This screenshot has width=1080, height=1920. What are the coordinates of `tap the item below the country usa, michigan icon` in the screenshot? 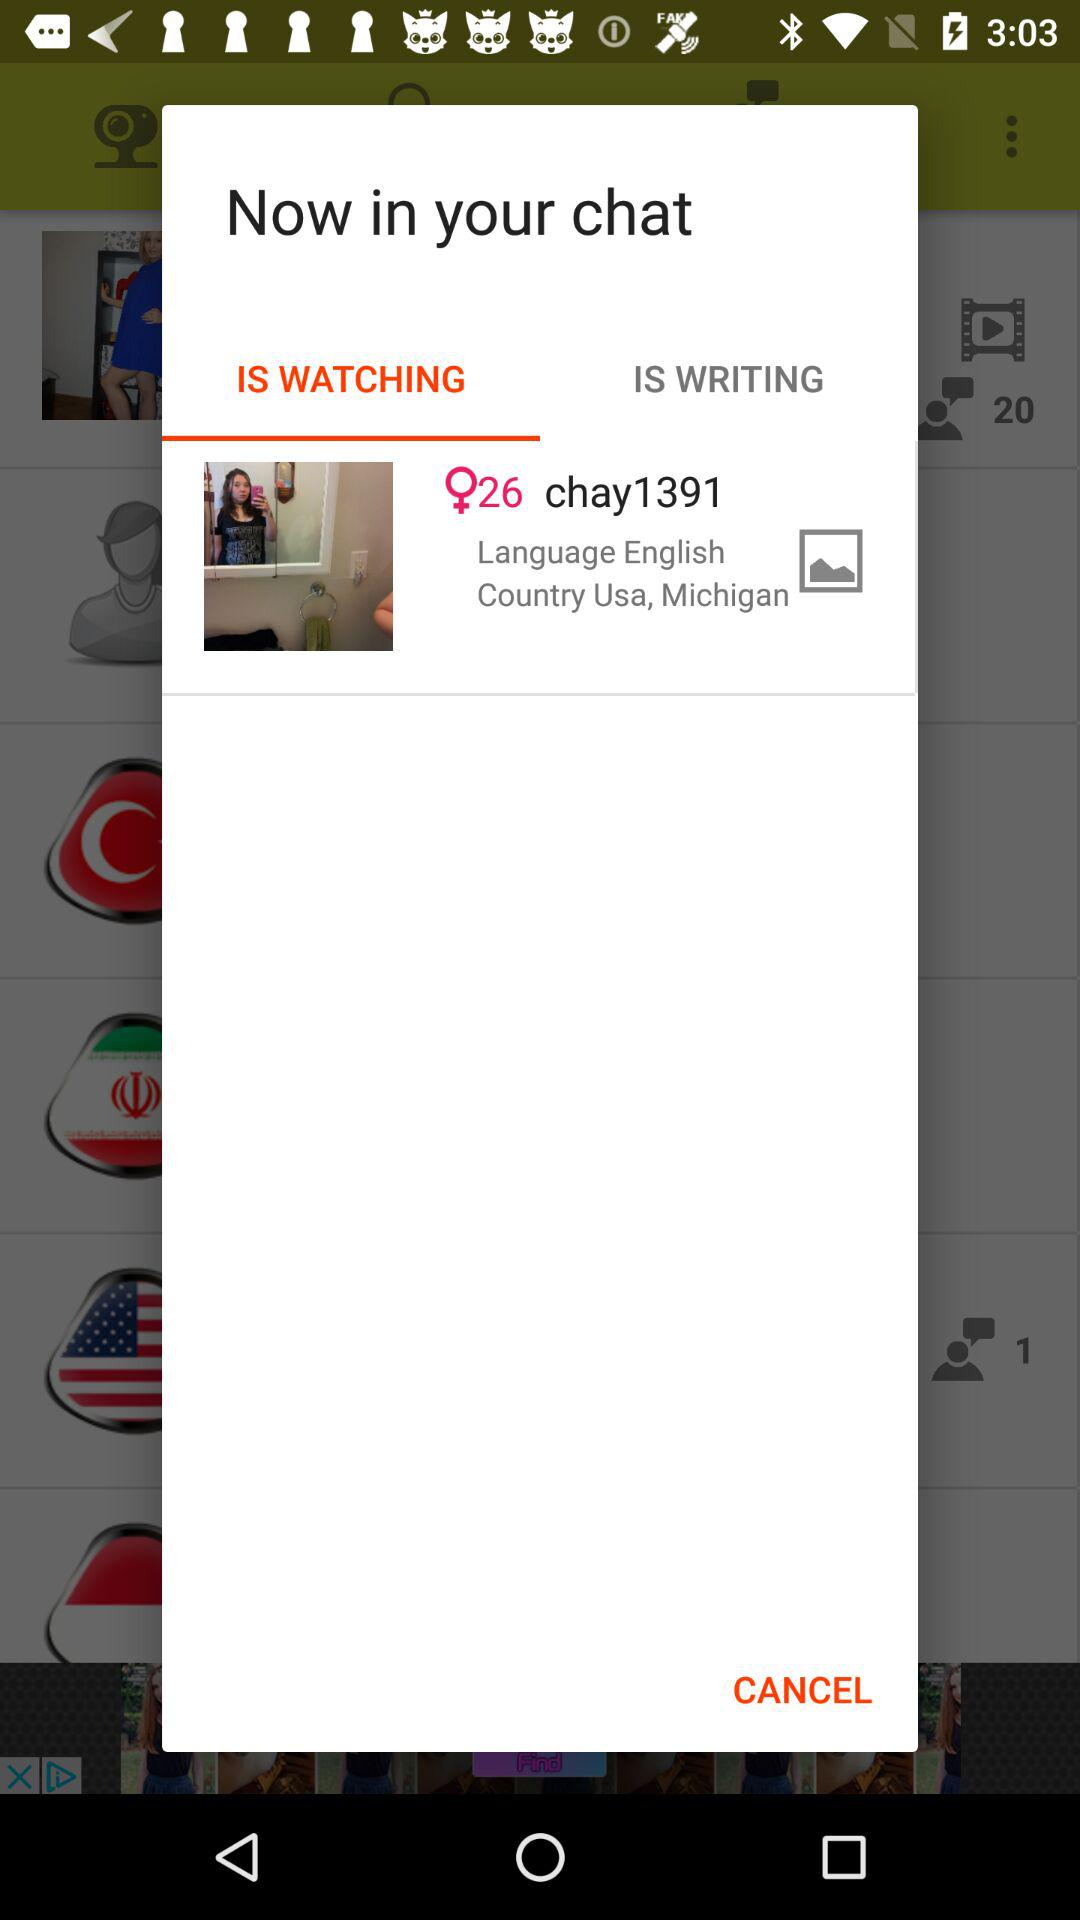 It's located at (802, 1689).